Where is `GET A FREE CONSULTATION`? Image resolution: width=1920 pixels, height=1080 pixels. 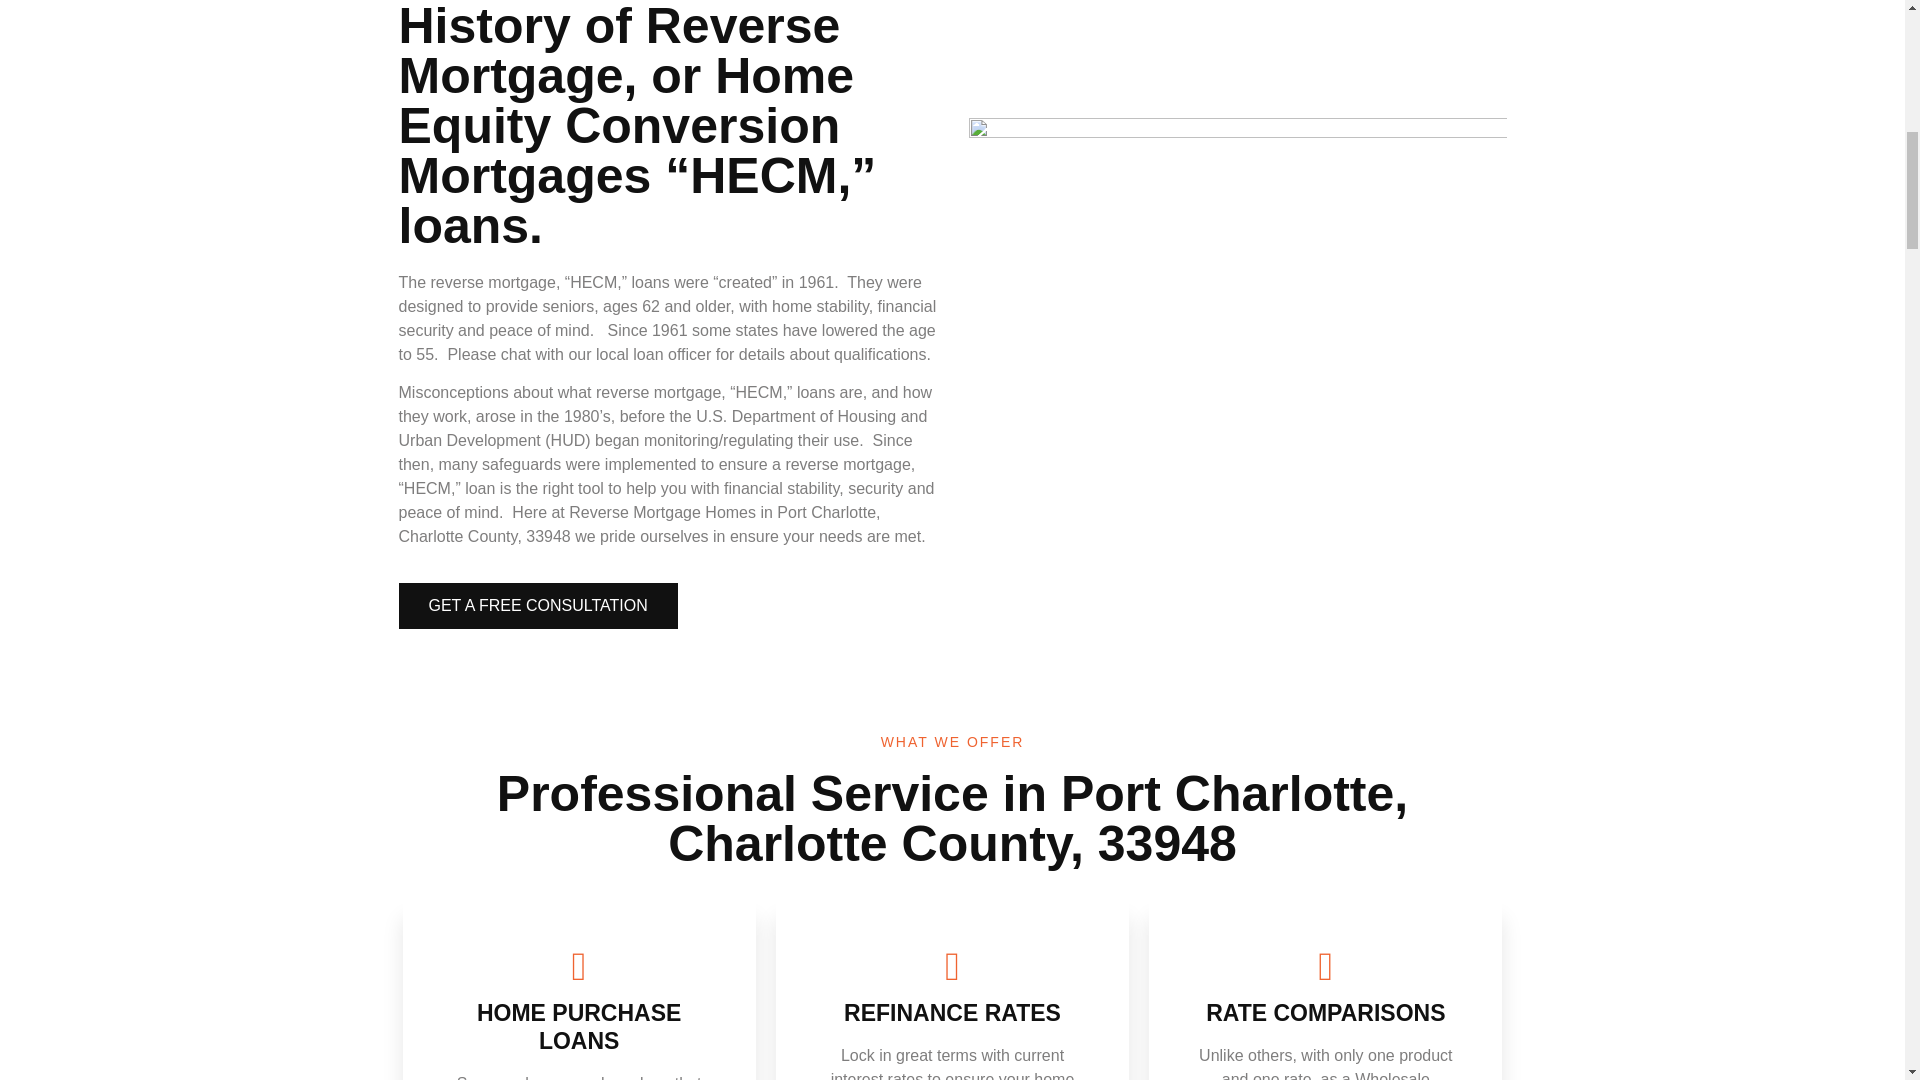 GET A FREE CONSULTATION is located at coordinates (537, 606).